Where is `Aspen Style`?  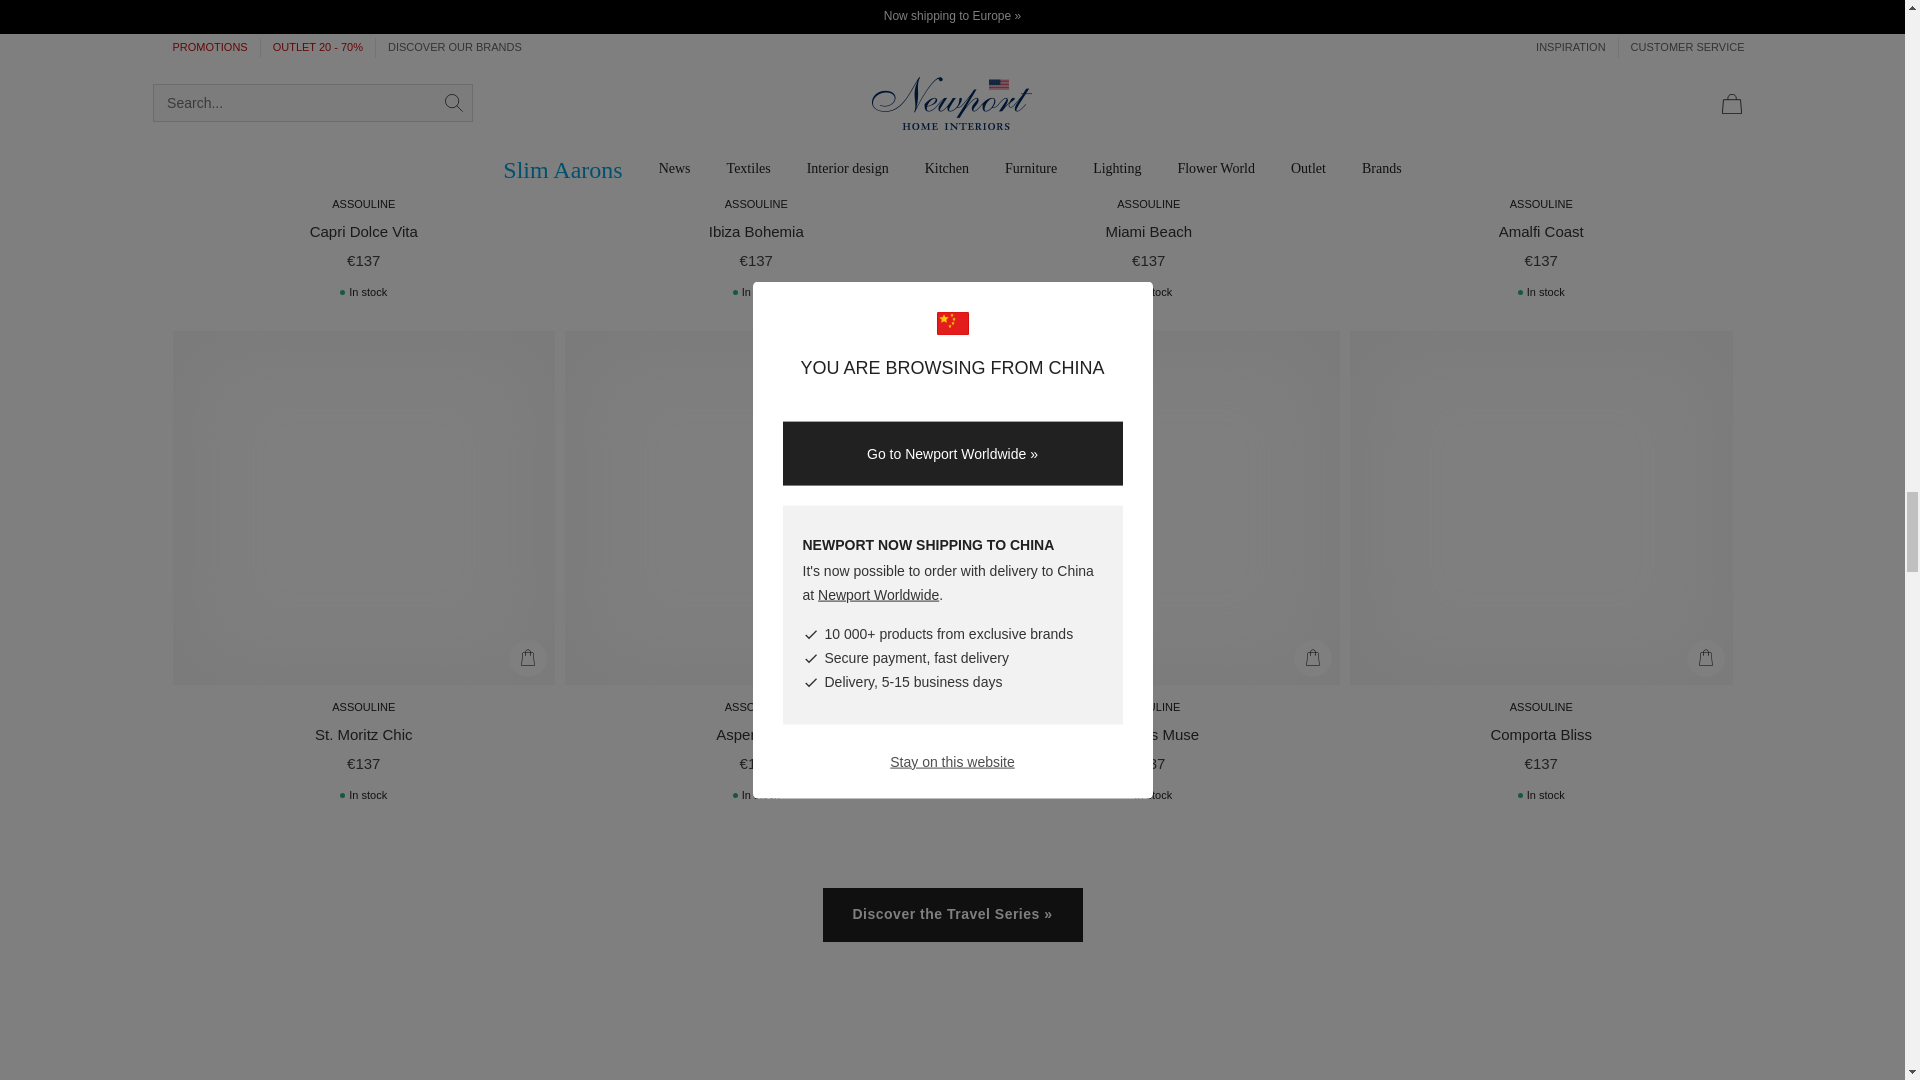 Aspen Style is located at coordinates (756, 734).